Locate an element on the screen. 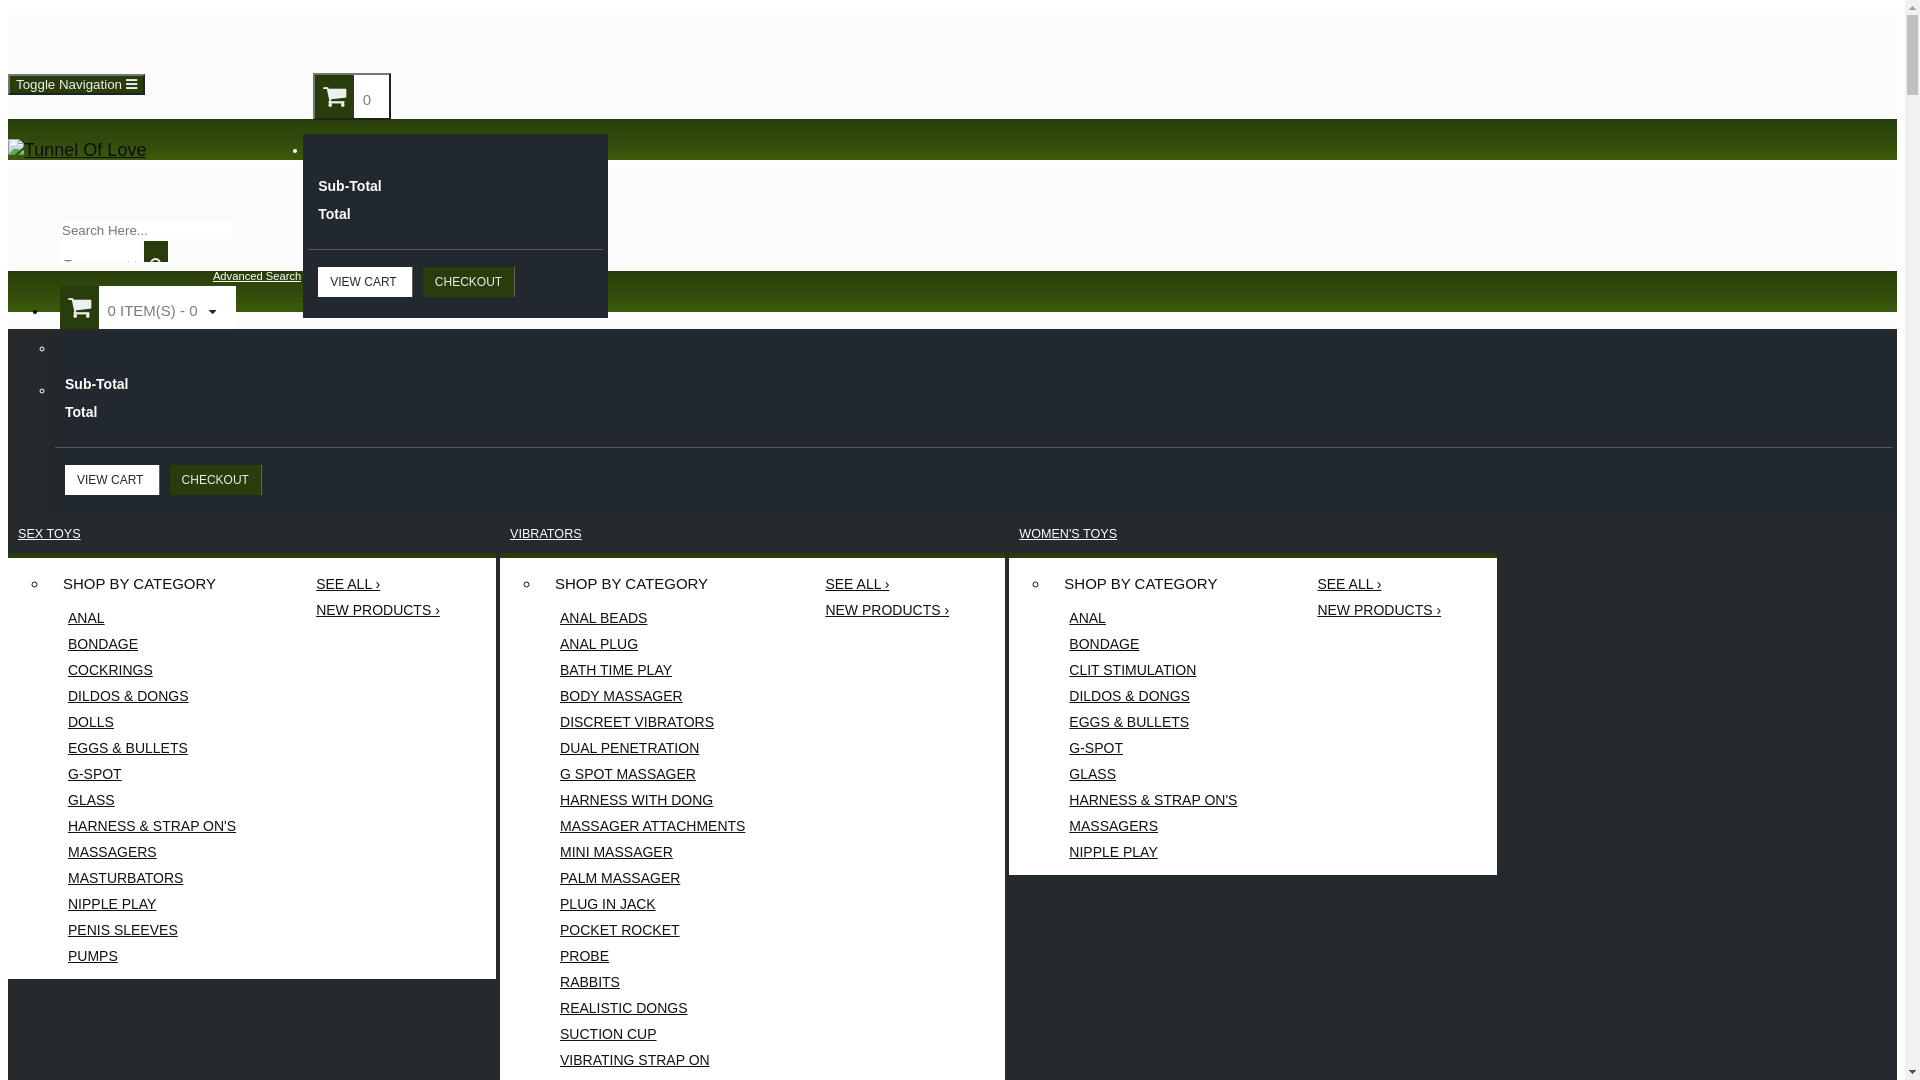  EGGS & BULLETS is located at coordinates (1153, 722).